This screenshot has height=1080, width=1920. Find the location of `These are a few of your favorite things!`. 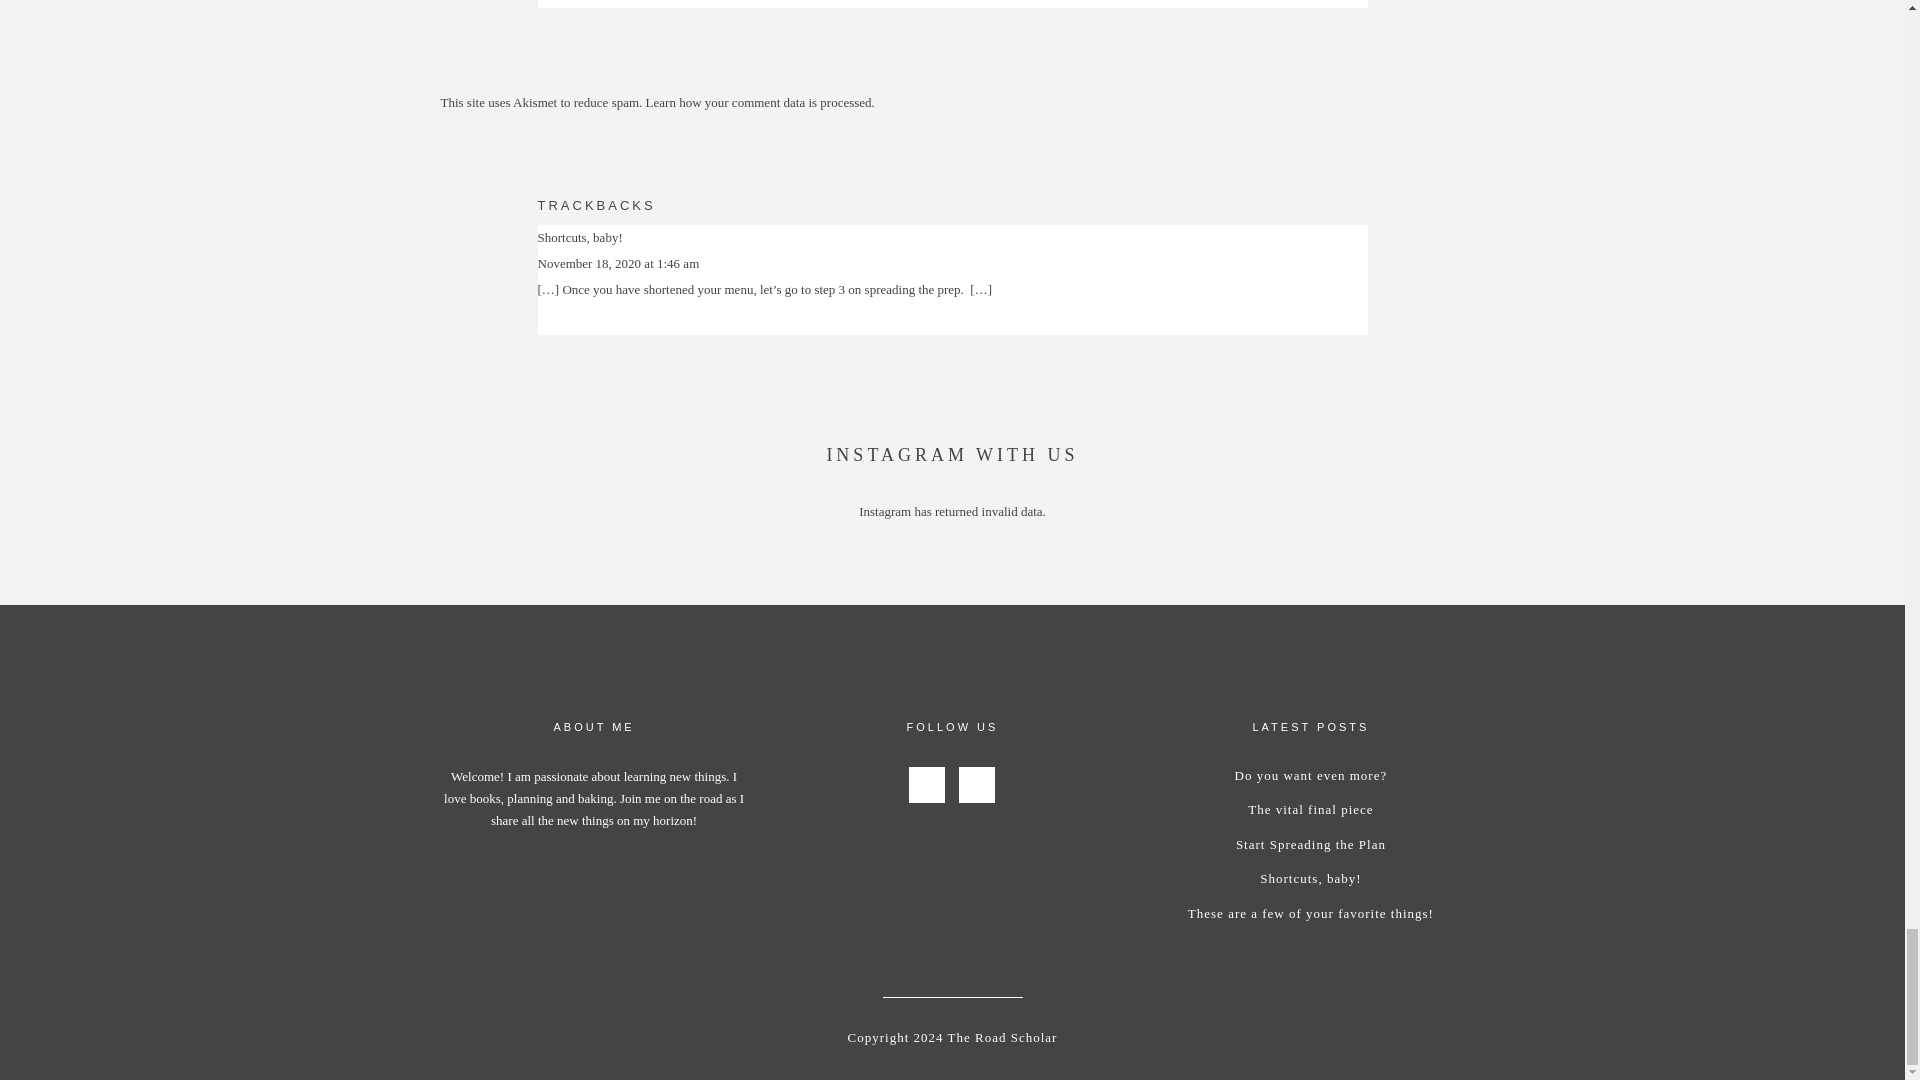

These are a few of your favorite things! is located at coordinates (1311, 914).